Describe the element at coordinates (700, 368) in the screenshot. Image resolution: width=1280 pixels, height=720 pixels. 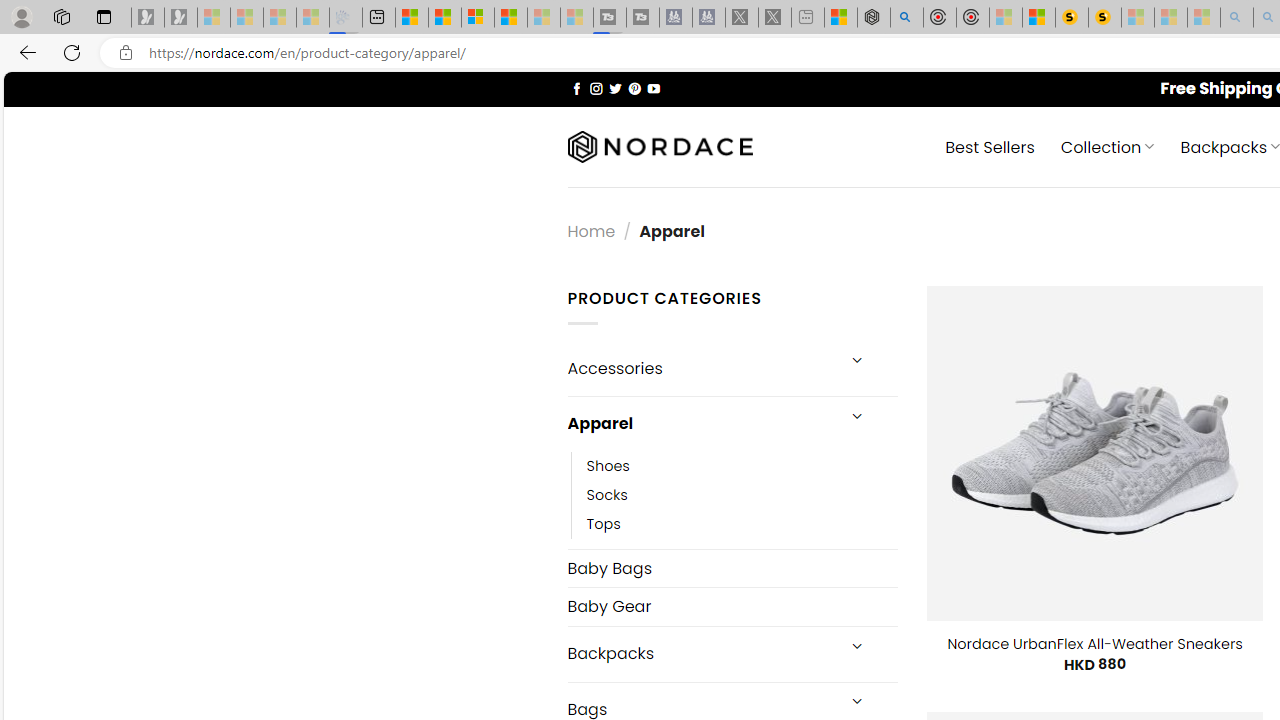
I see `Accessories` at that location.